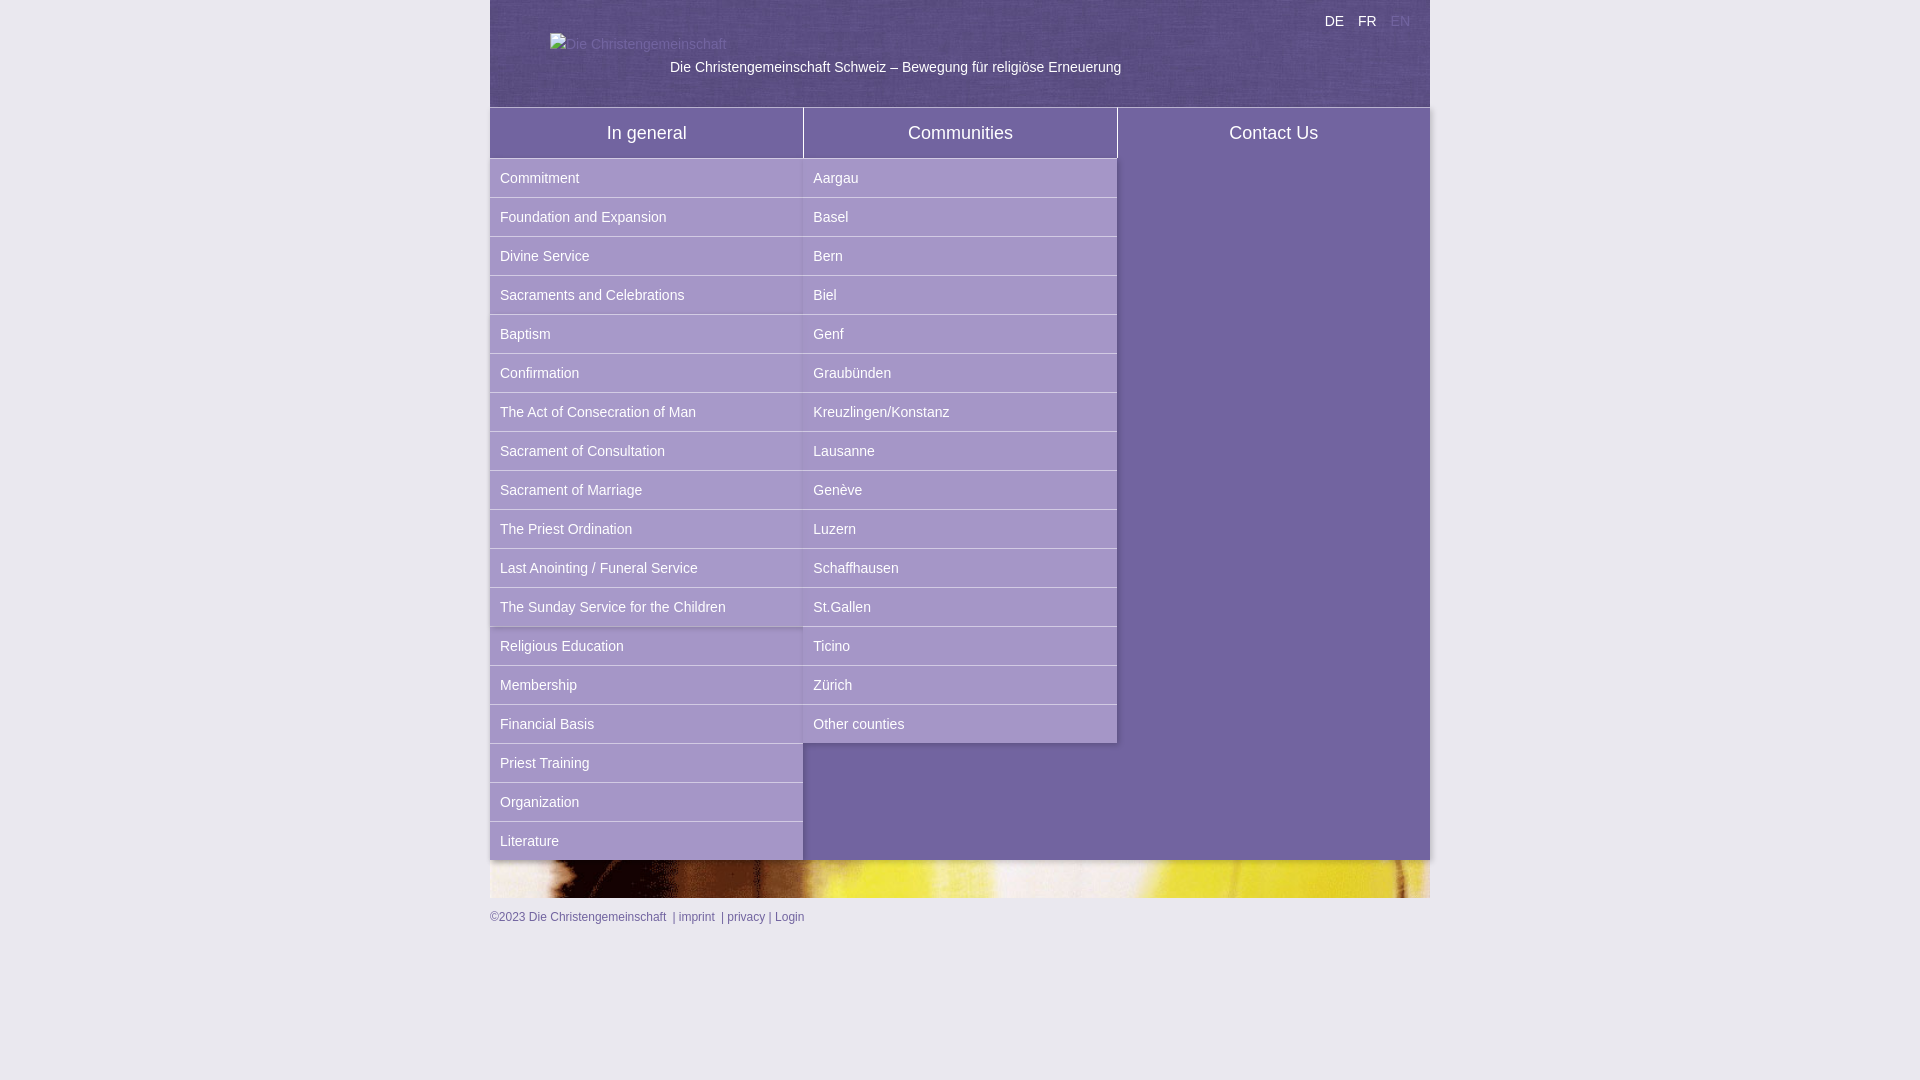 Image resolution: width=1920 pixels, height=1080 pixels. Describe the element at coordinates (1400, 21) in the screenshot. I see `EN` at that location.